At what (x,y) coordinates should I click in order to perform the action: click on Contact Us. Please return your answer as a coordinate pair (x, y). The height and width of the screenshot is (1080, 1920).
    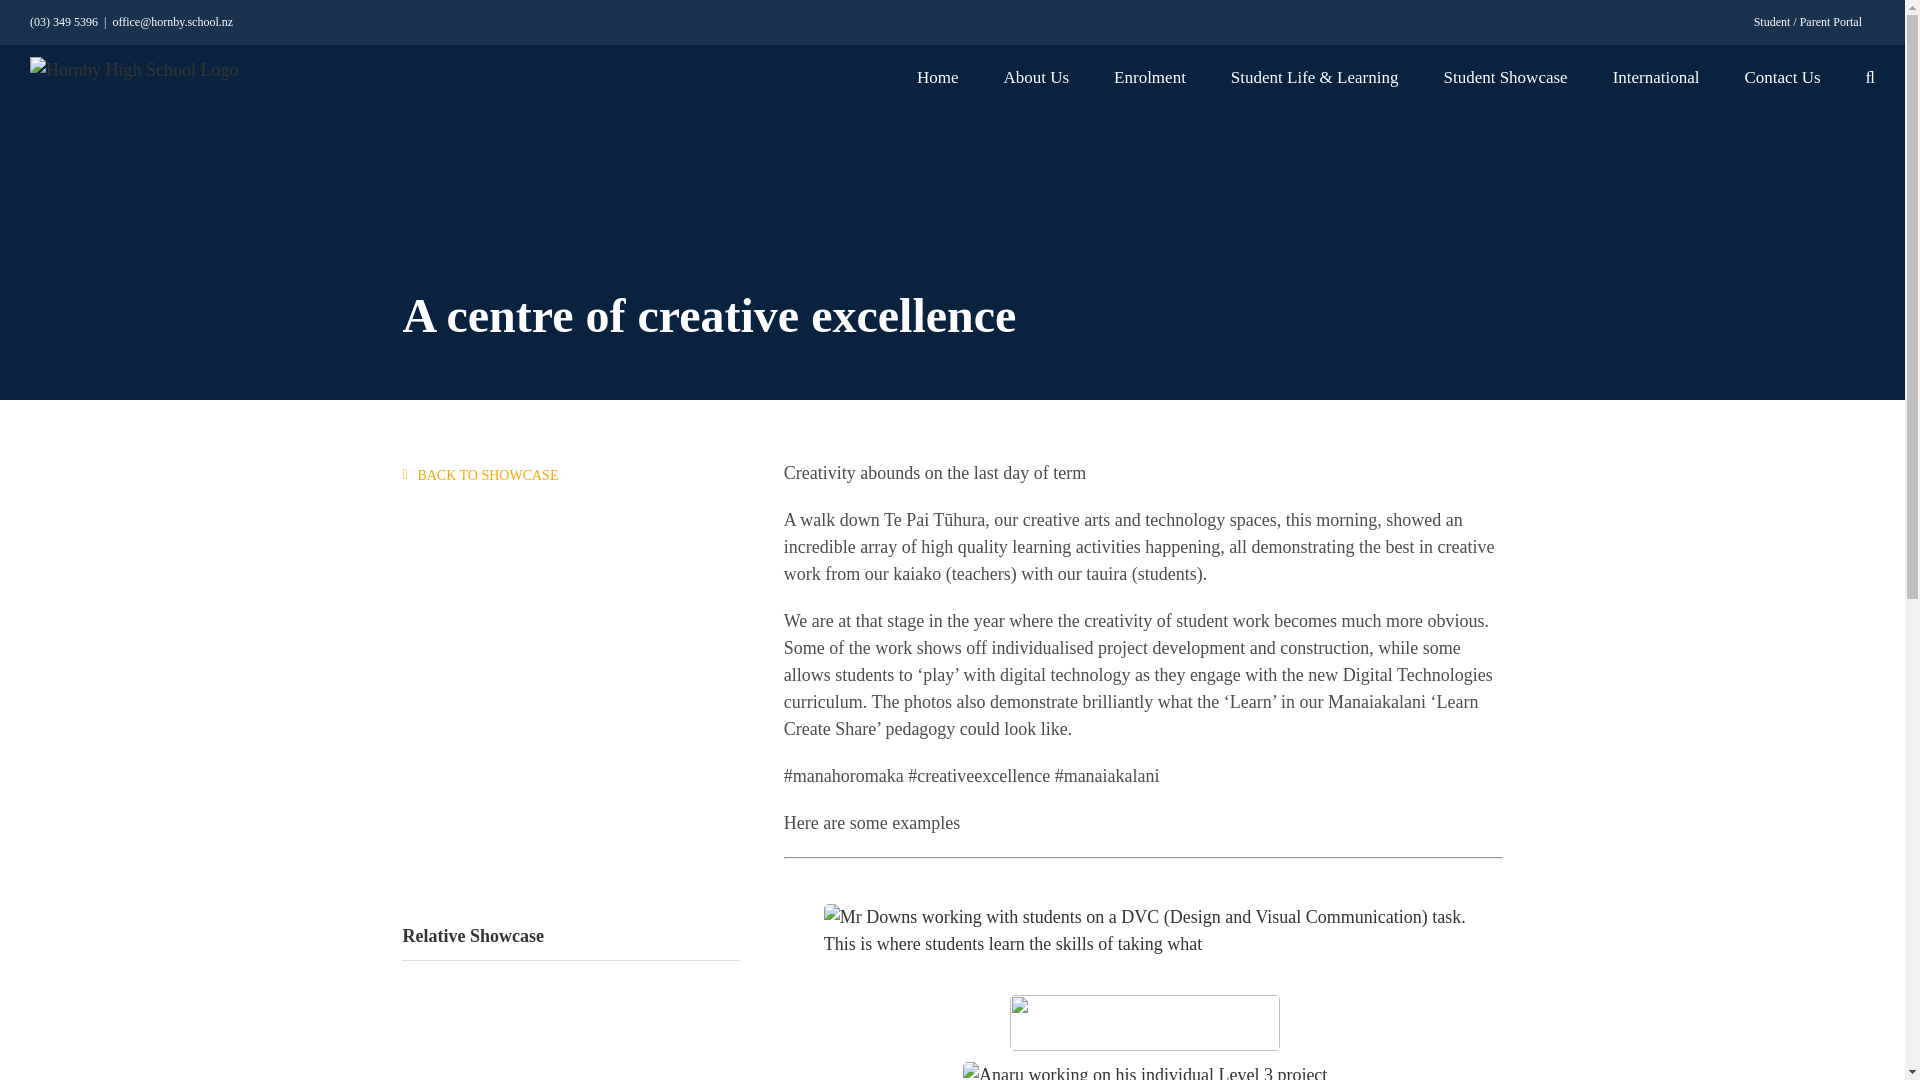
    Looking at the image, I should click on (1782, 77).